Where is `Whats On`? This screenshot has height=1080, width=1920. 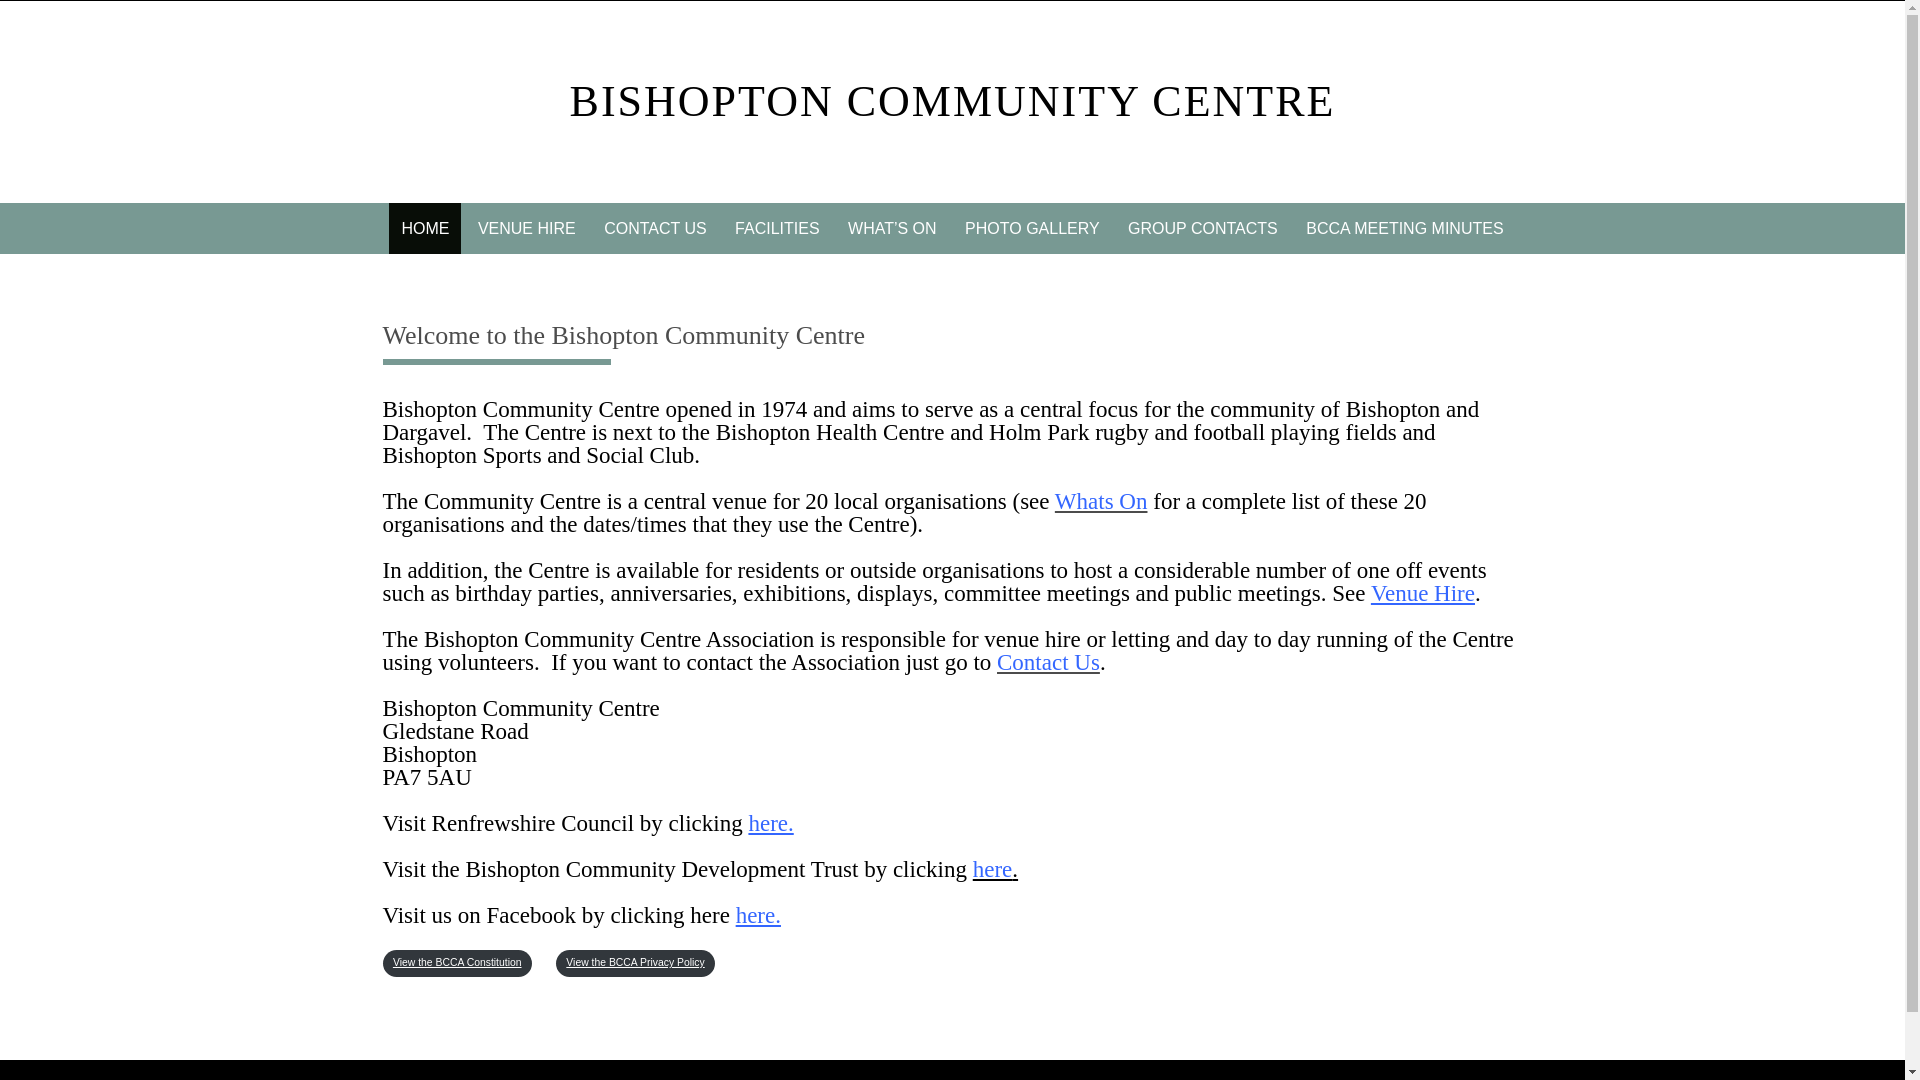 Whats On is located at coordinates (1101, 502).